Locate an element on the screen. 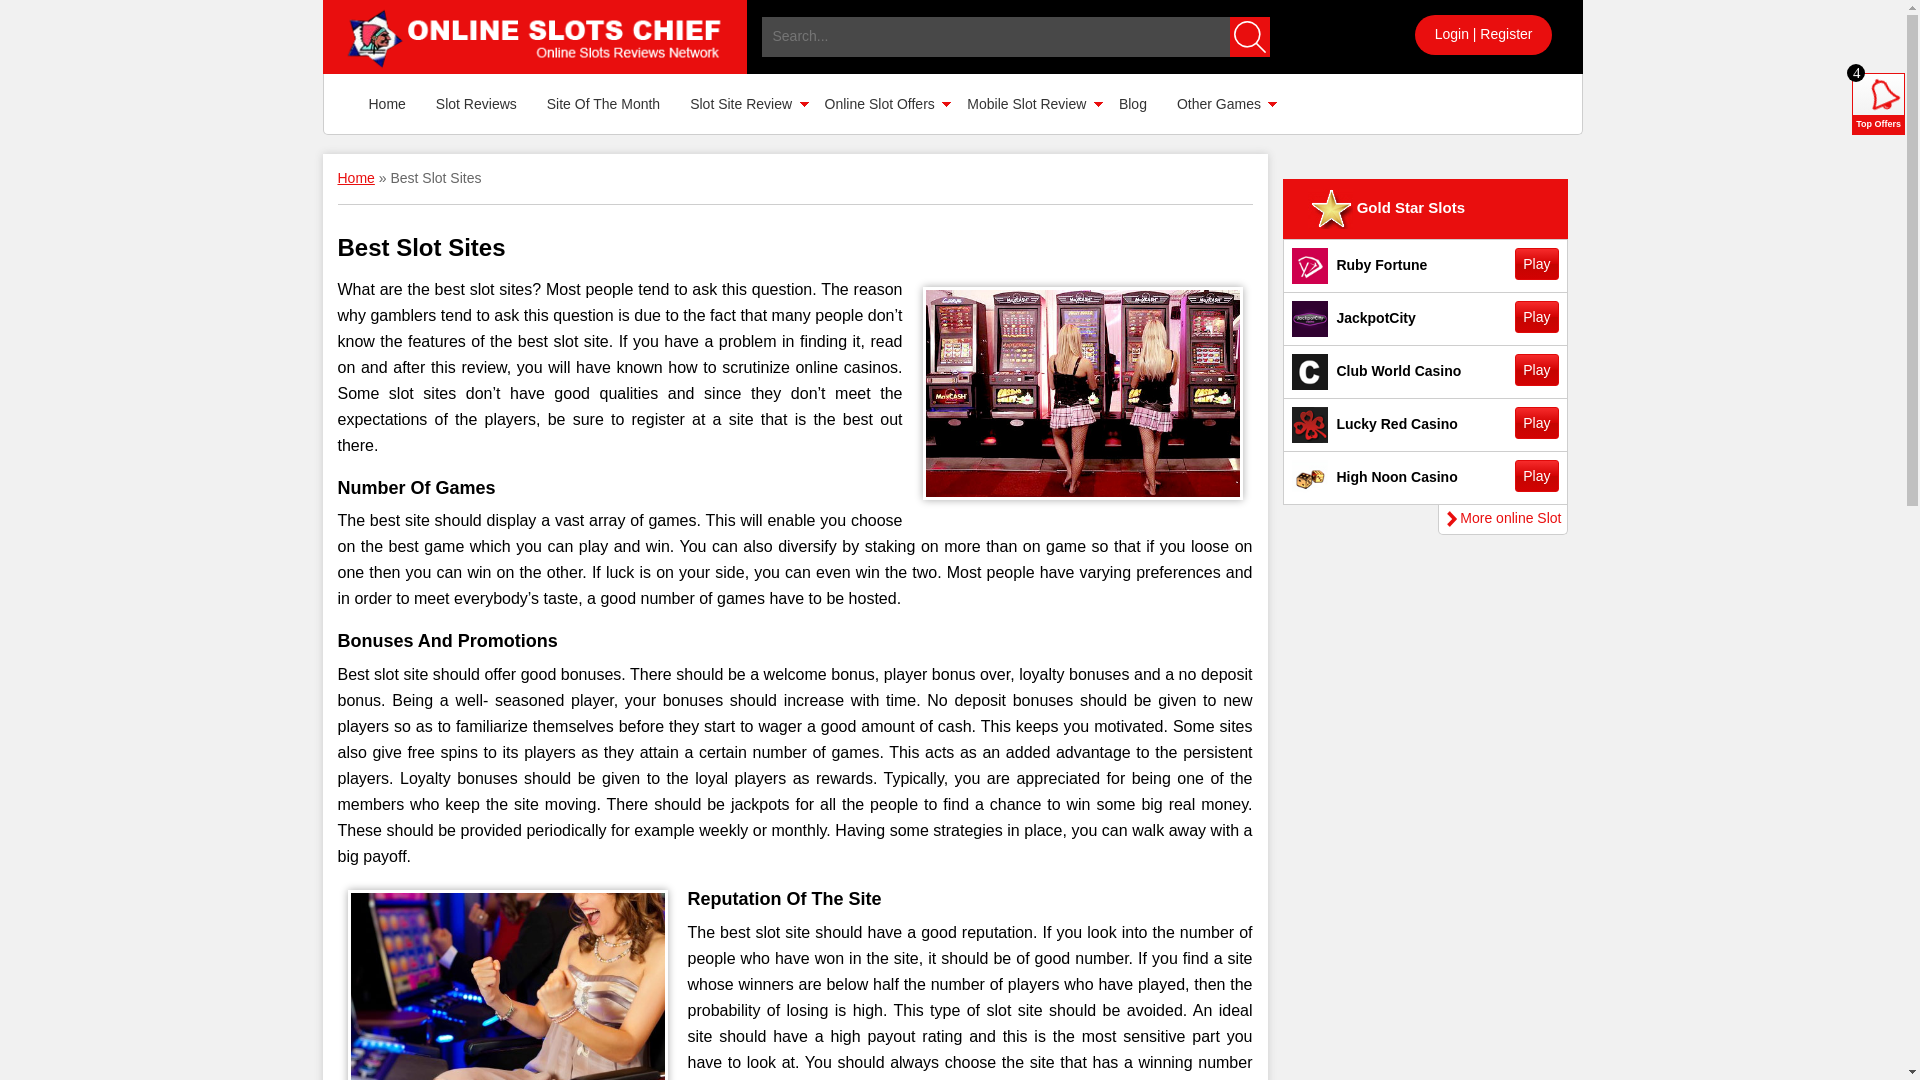  Slot Site Review is located at coordinates (742, 104).